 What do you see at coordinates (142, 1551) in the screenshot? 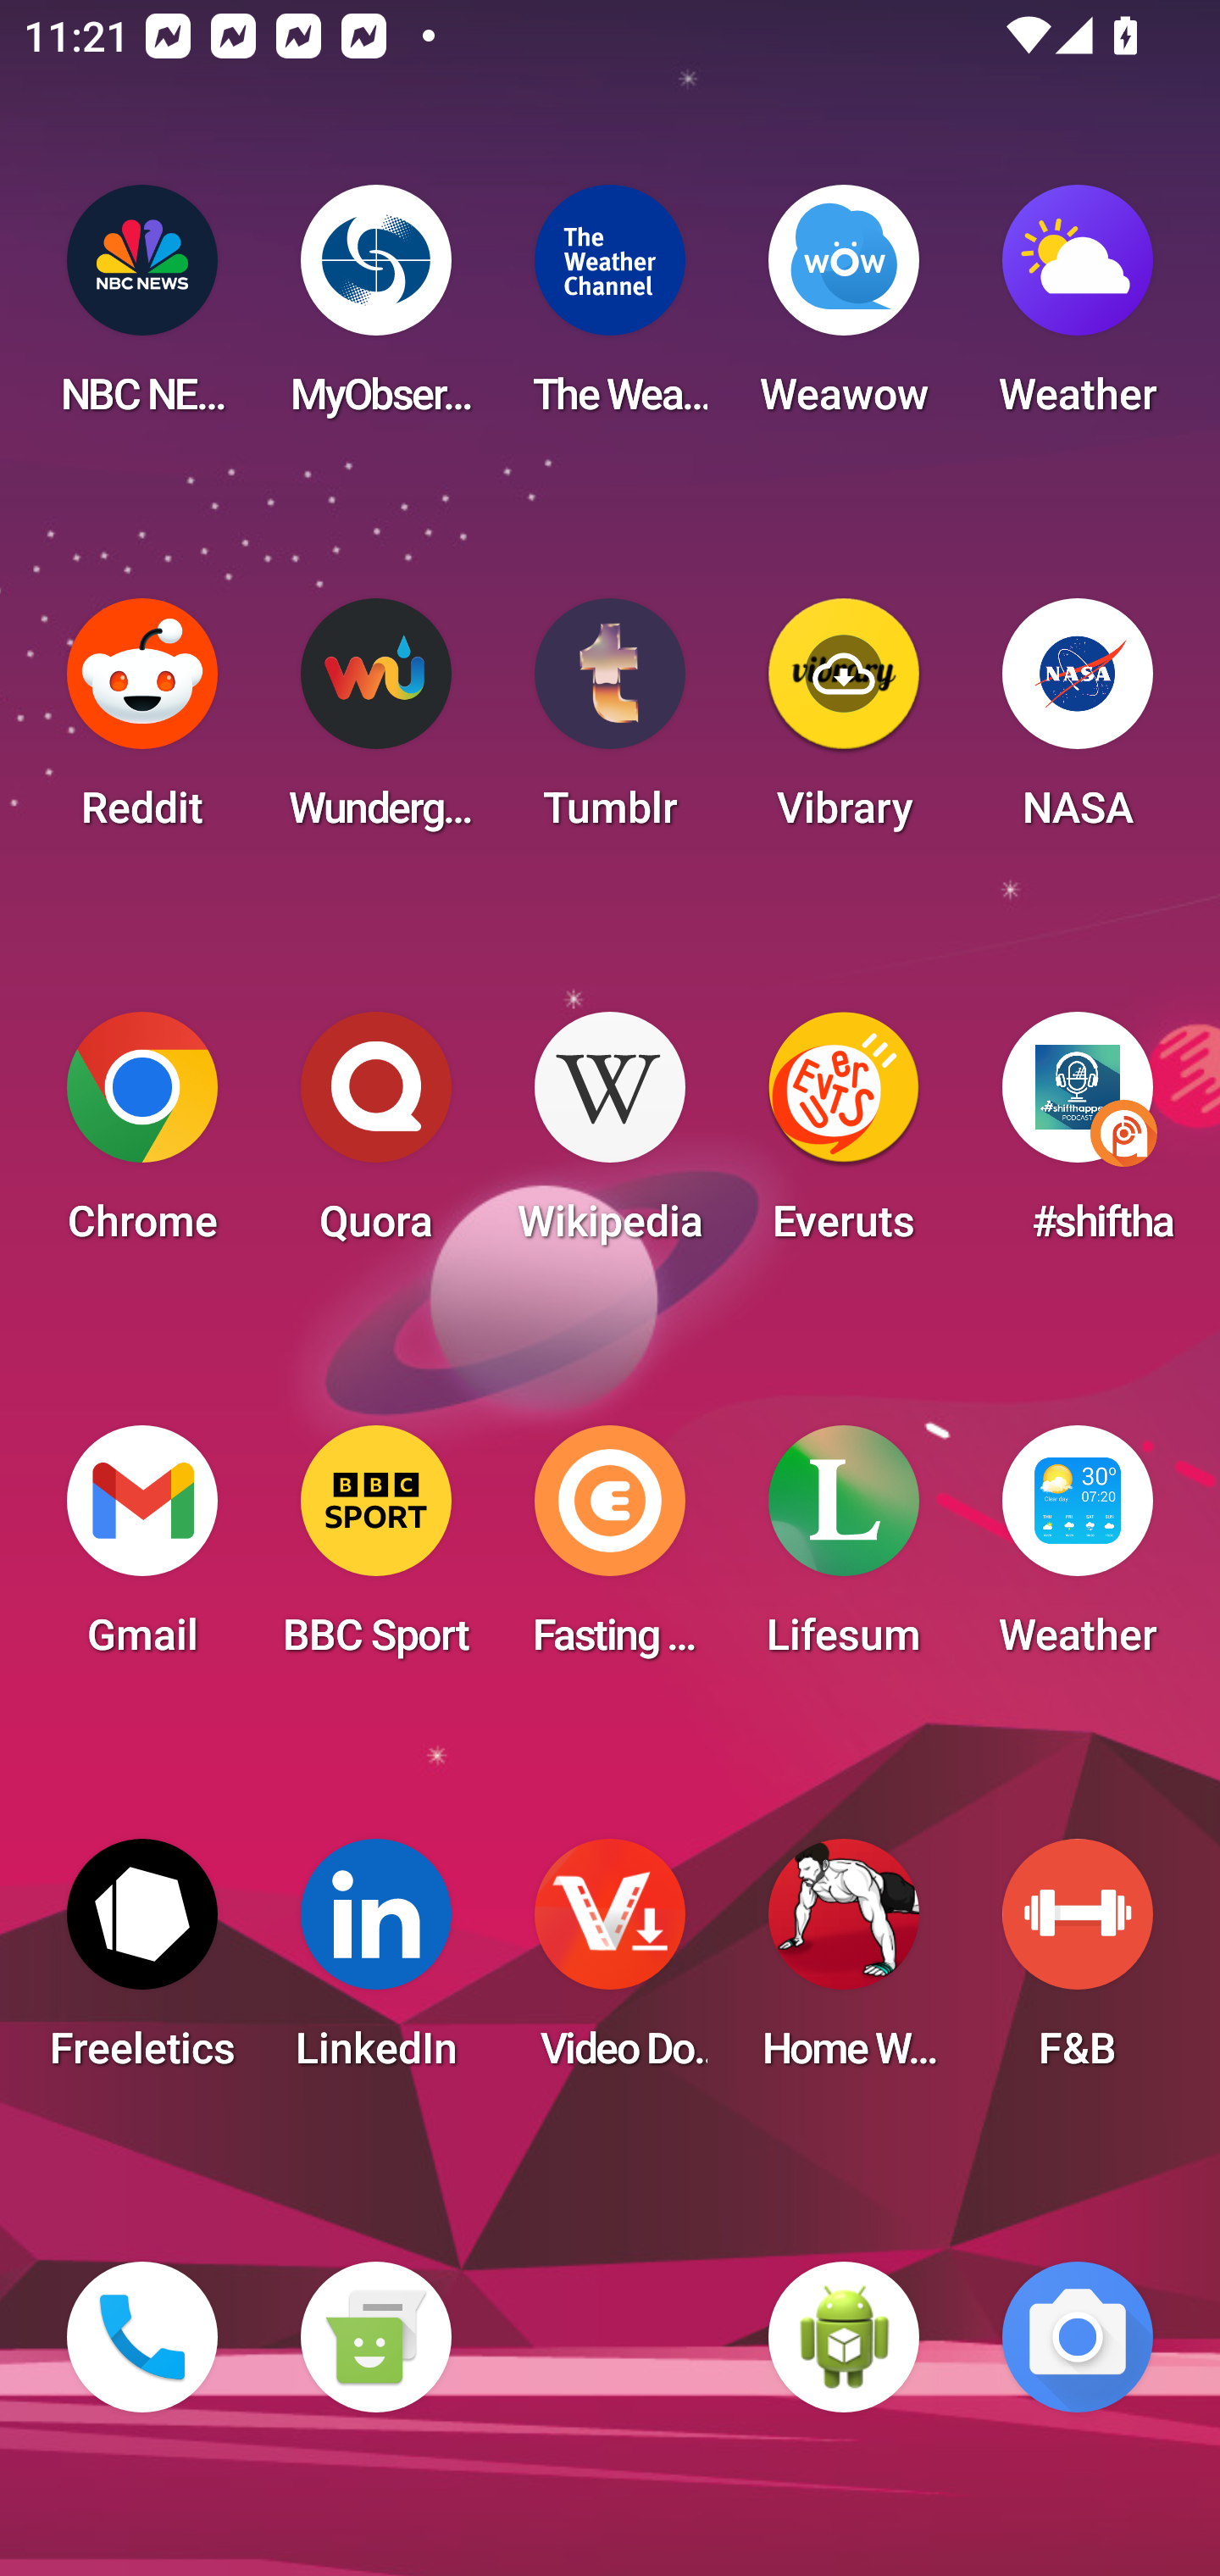
I see `Gmail` at bounding box center [142, 1551].